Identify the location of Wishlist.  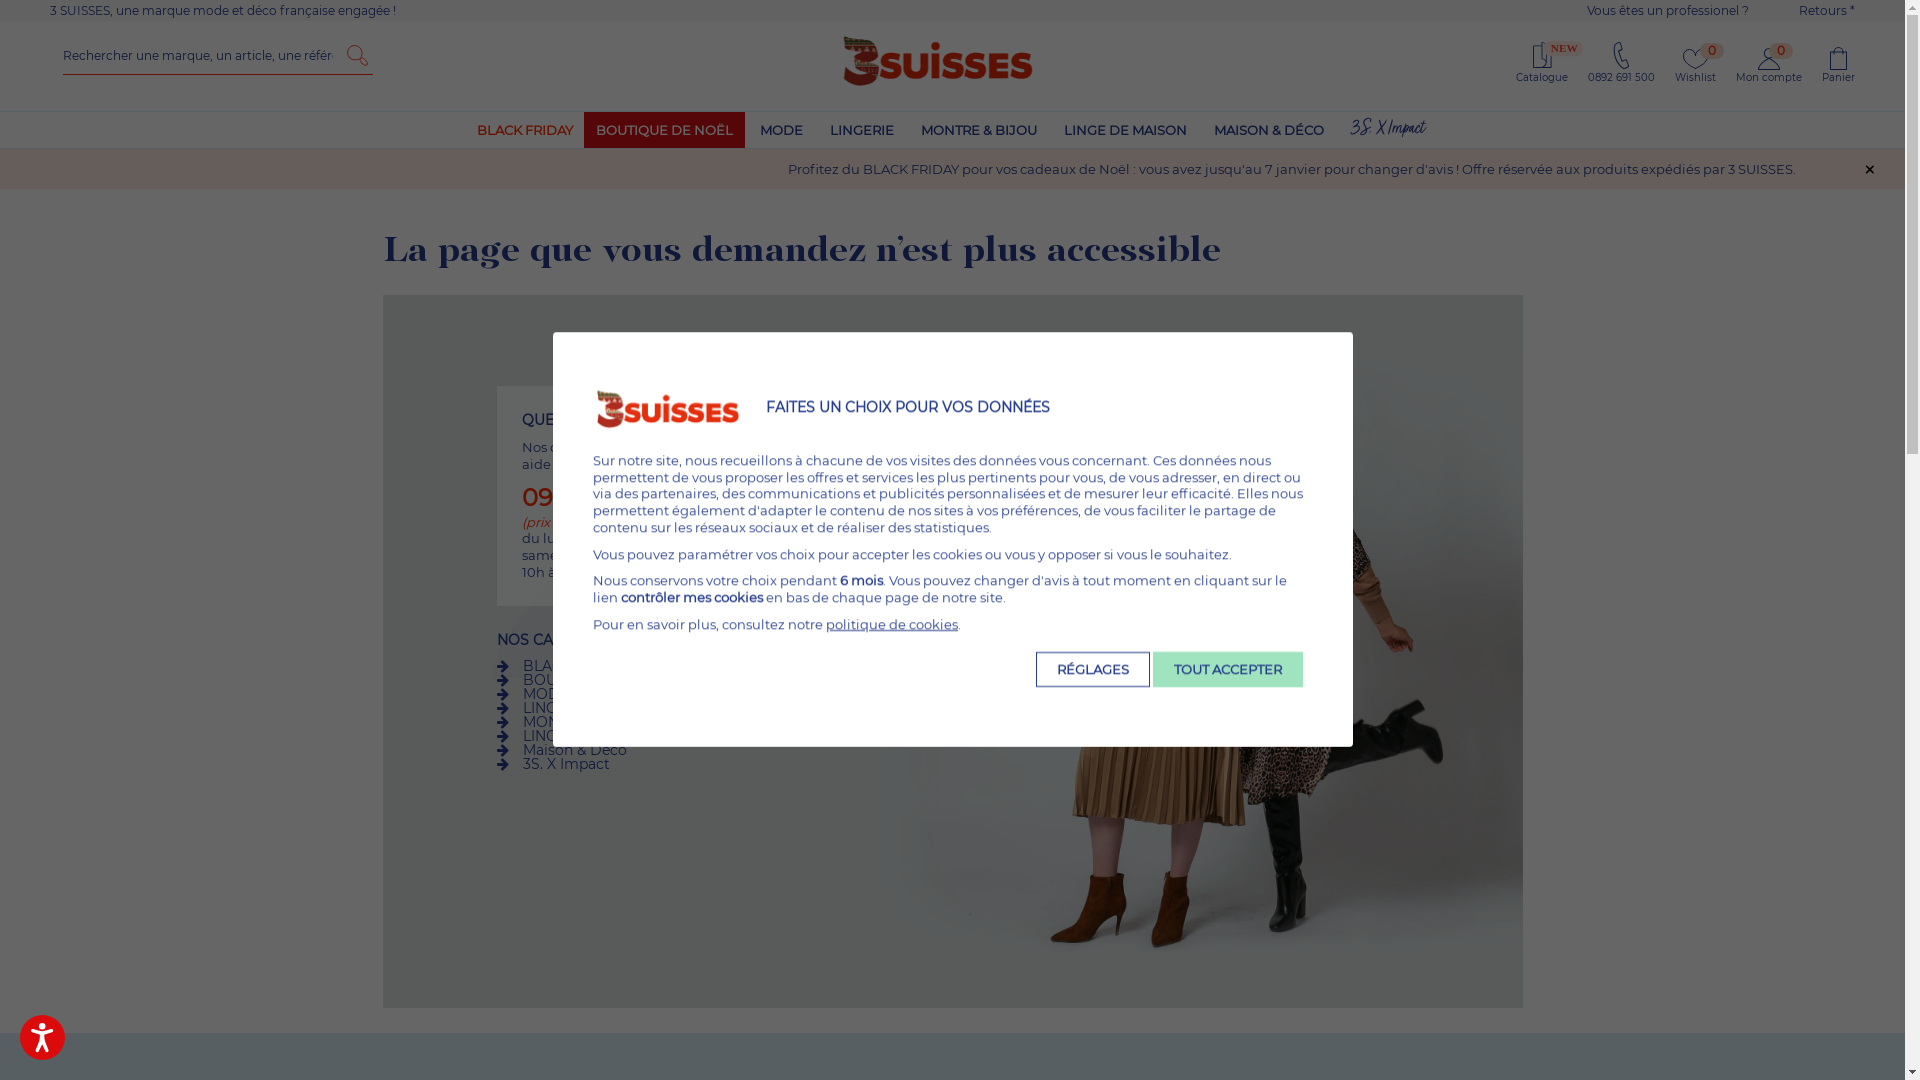
(1696, 59).